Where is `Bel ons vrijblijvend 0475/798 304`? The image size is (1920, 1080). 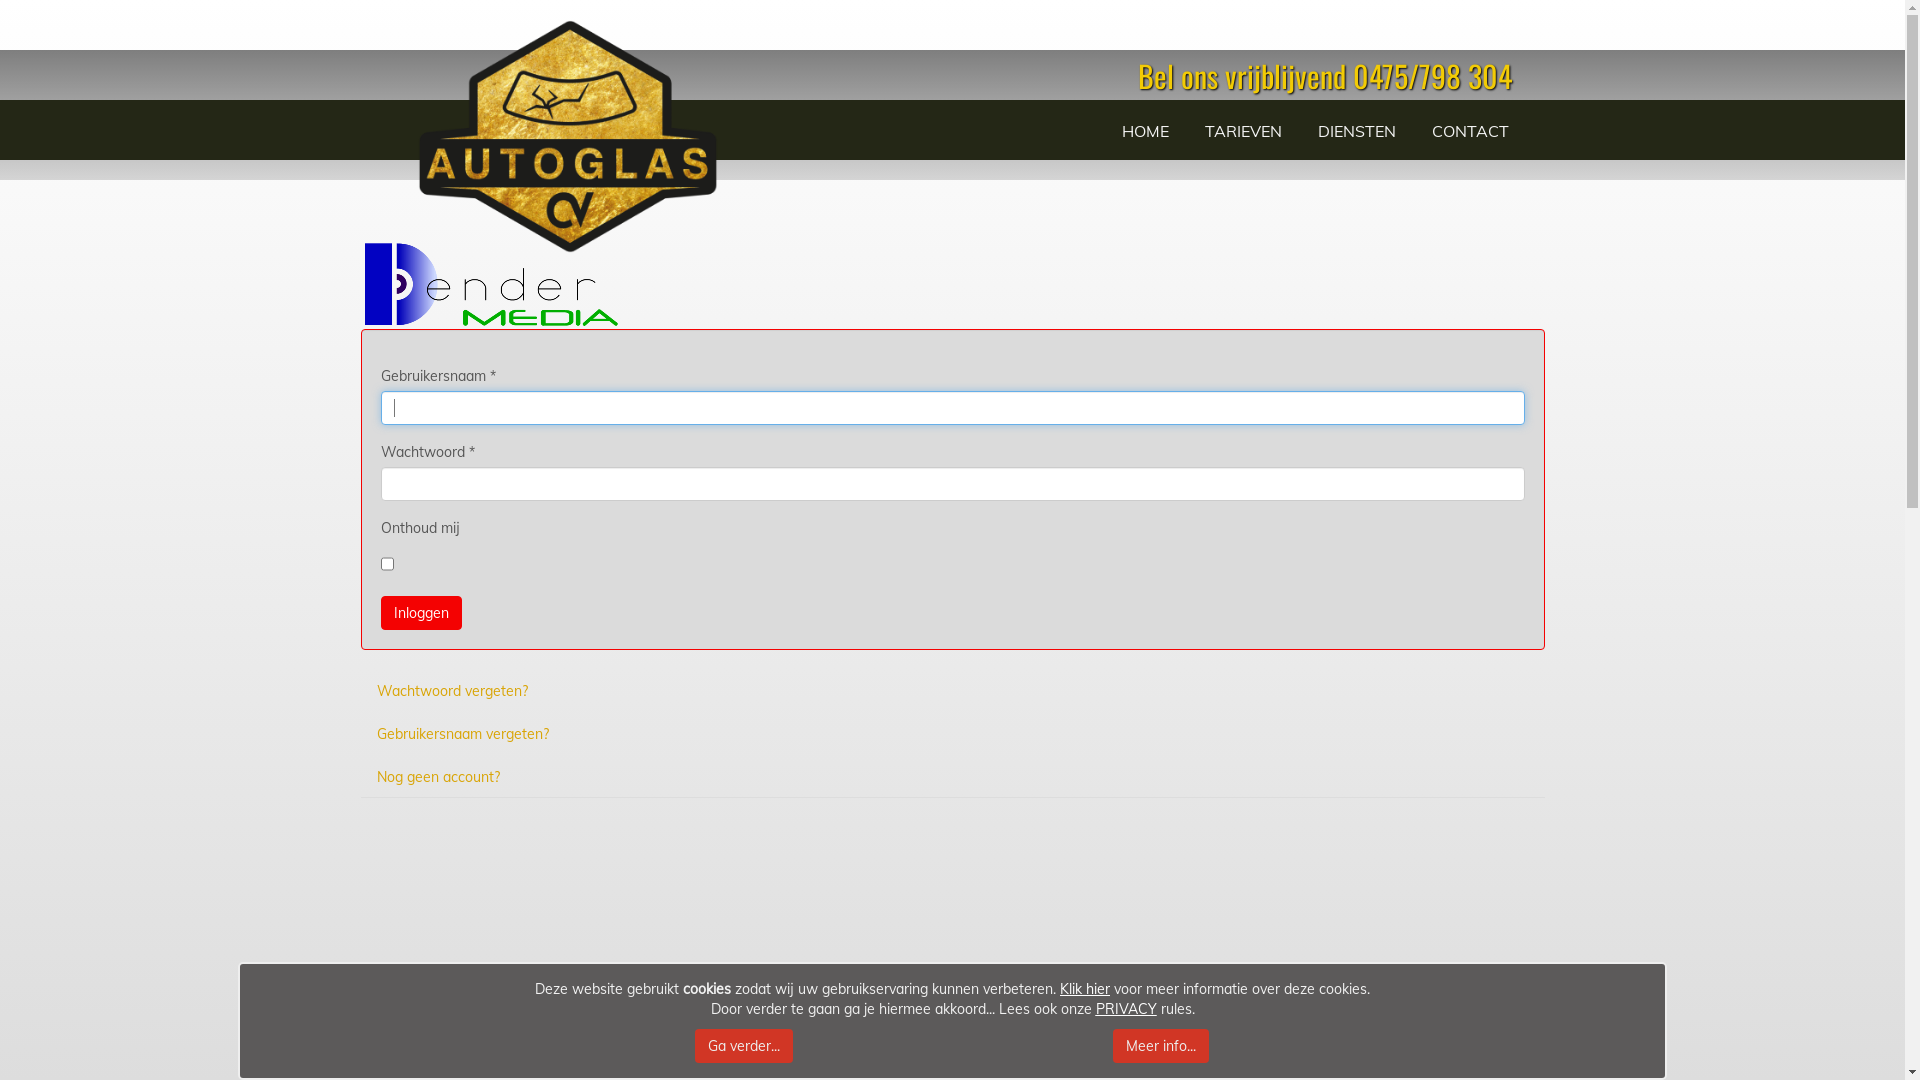 Bel ons vrijblijvend 0475/798 304 is located at coordinates (1325, 76).